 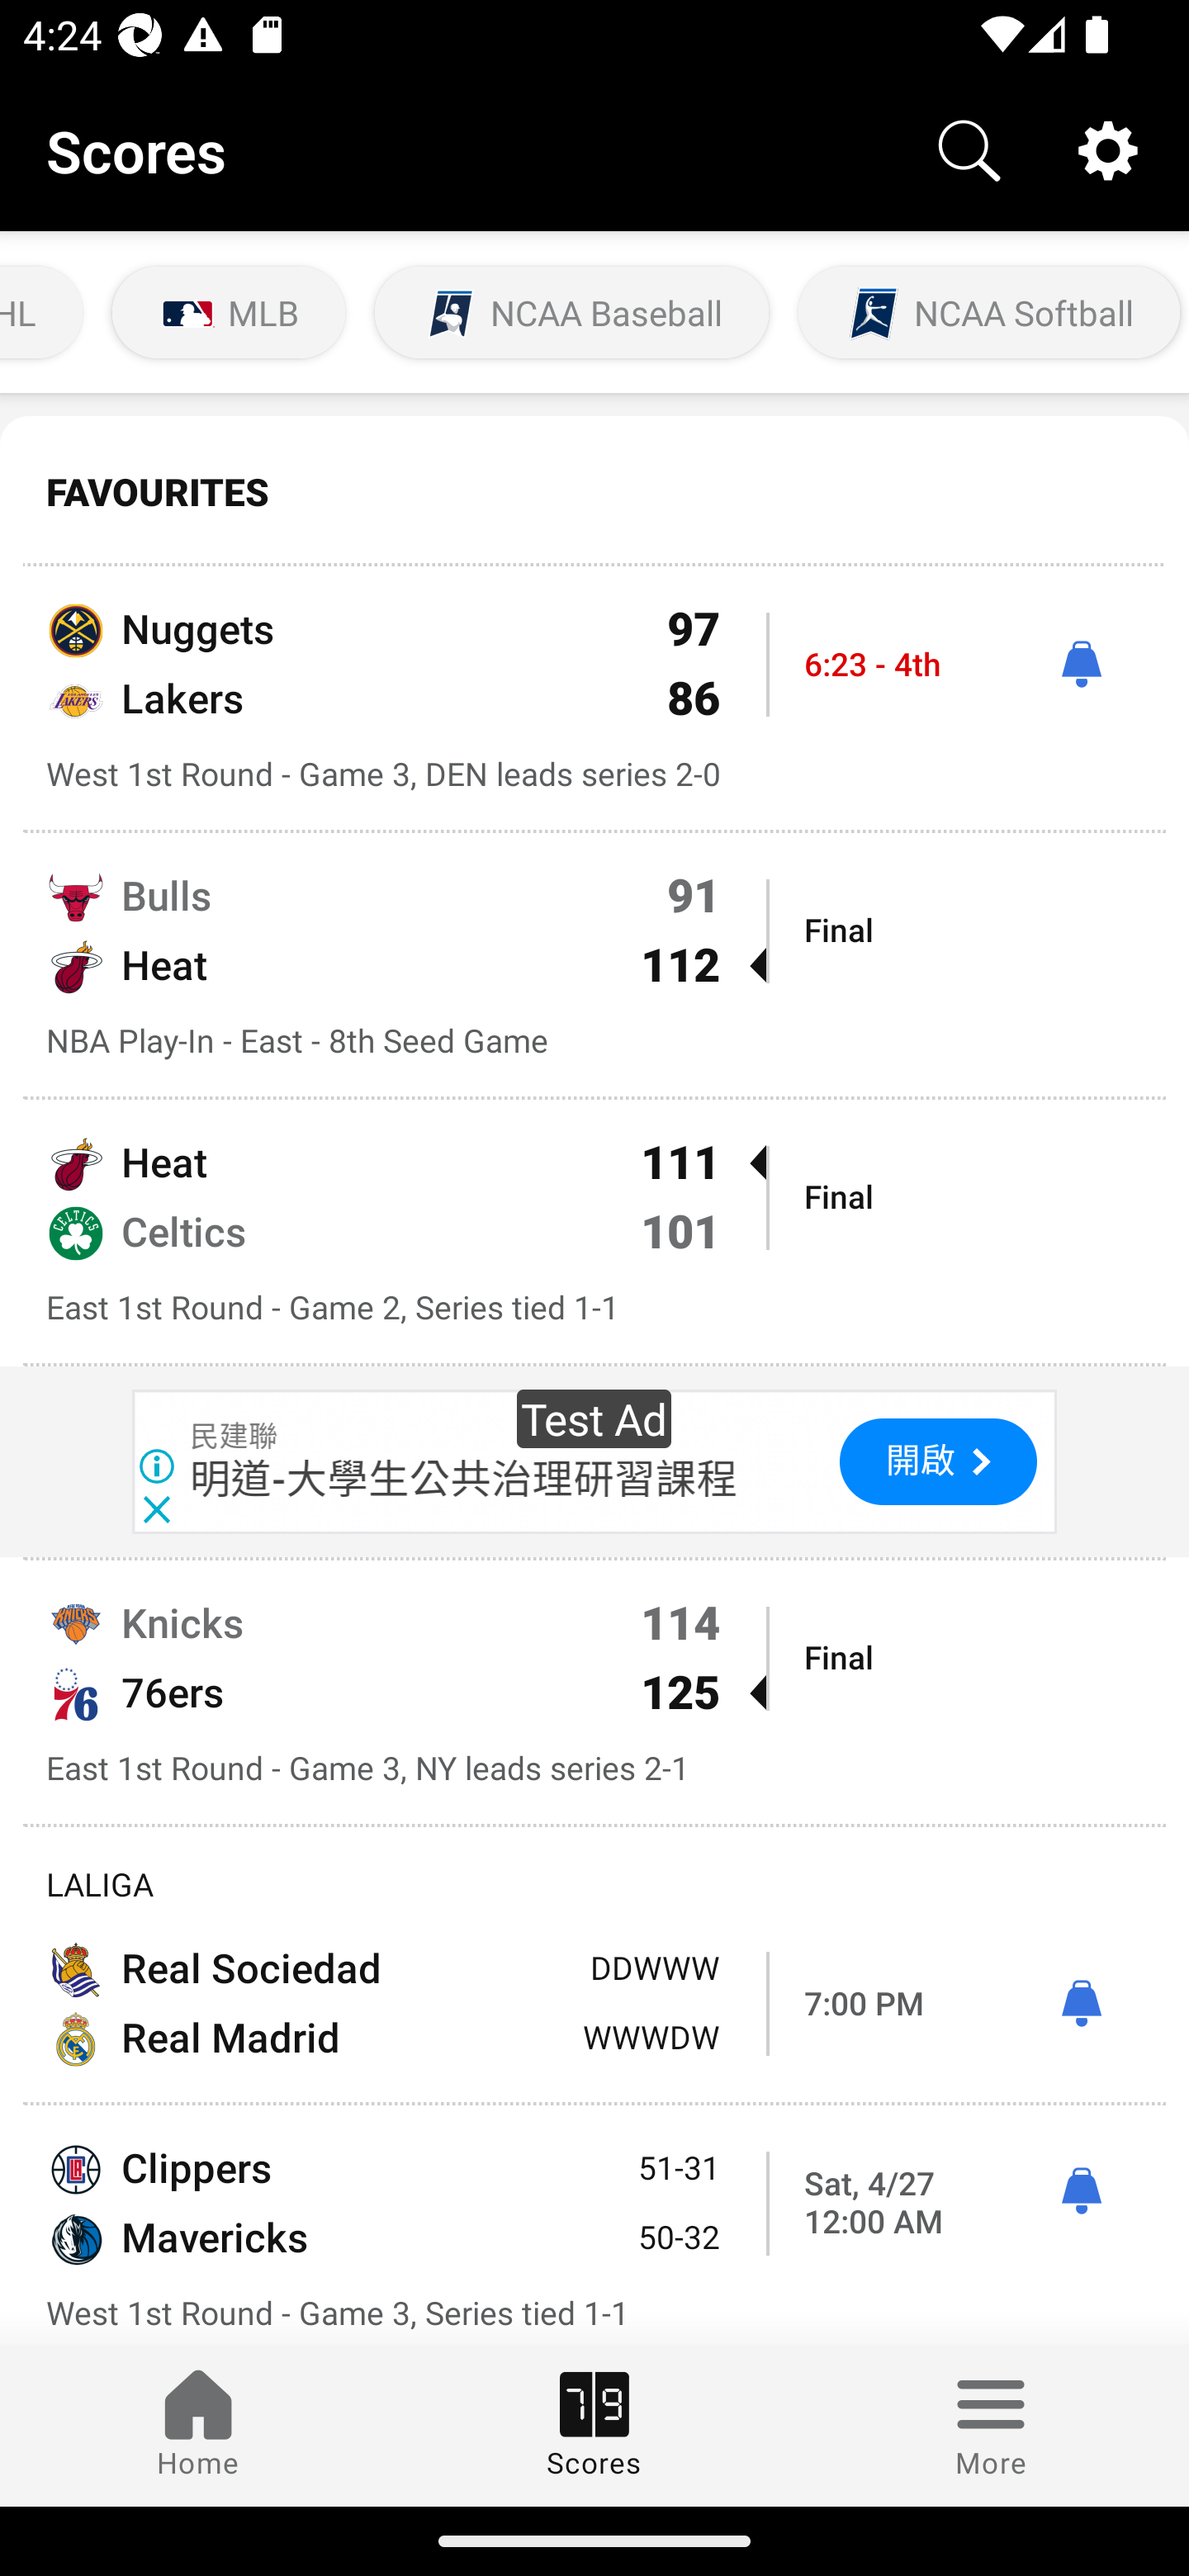 What do you see at coordinates (1081, 2191) in the screenshot?
I see `ì` at bounding box center [1081, 2191].